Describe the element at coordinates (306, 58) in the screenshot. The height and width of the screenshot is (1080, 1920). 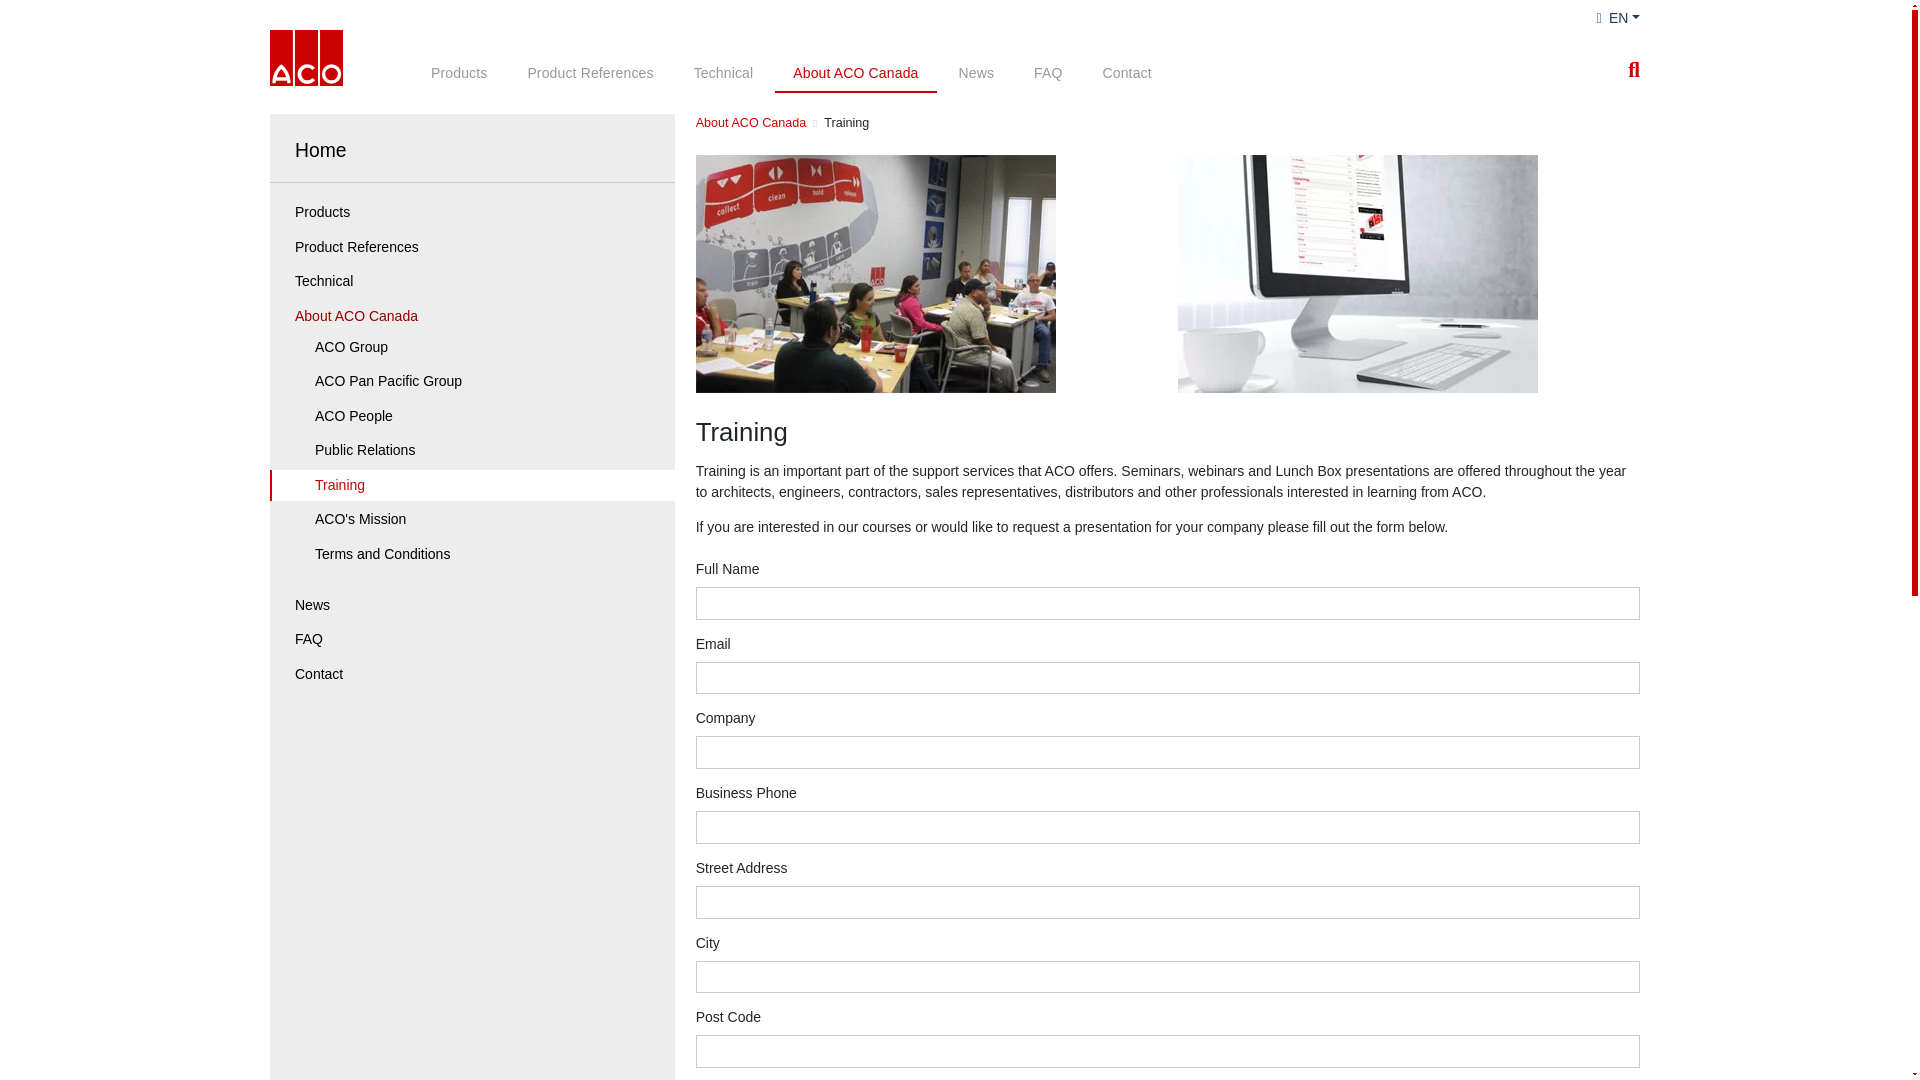
I see `ACO Canada` at that location.